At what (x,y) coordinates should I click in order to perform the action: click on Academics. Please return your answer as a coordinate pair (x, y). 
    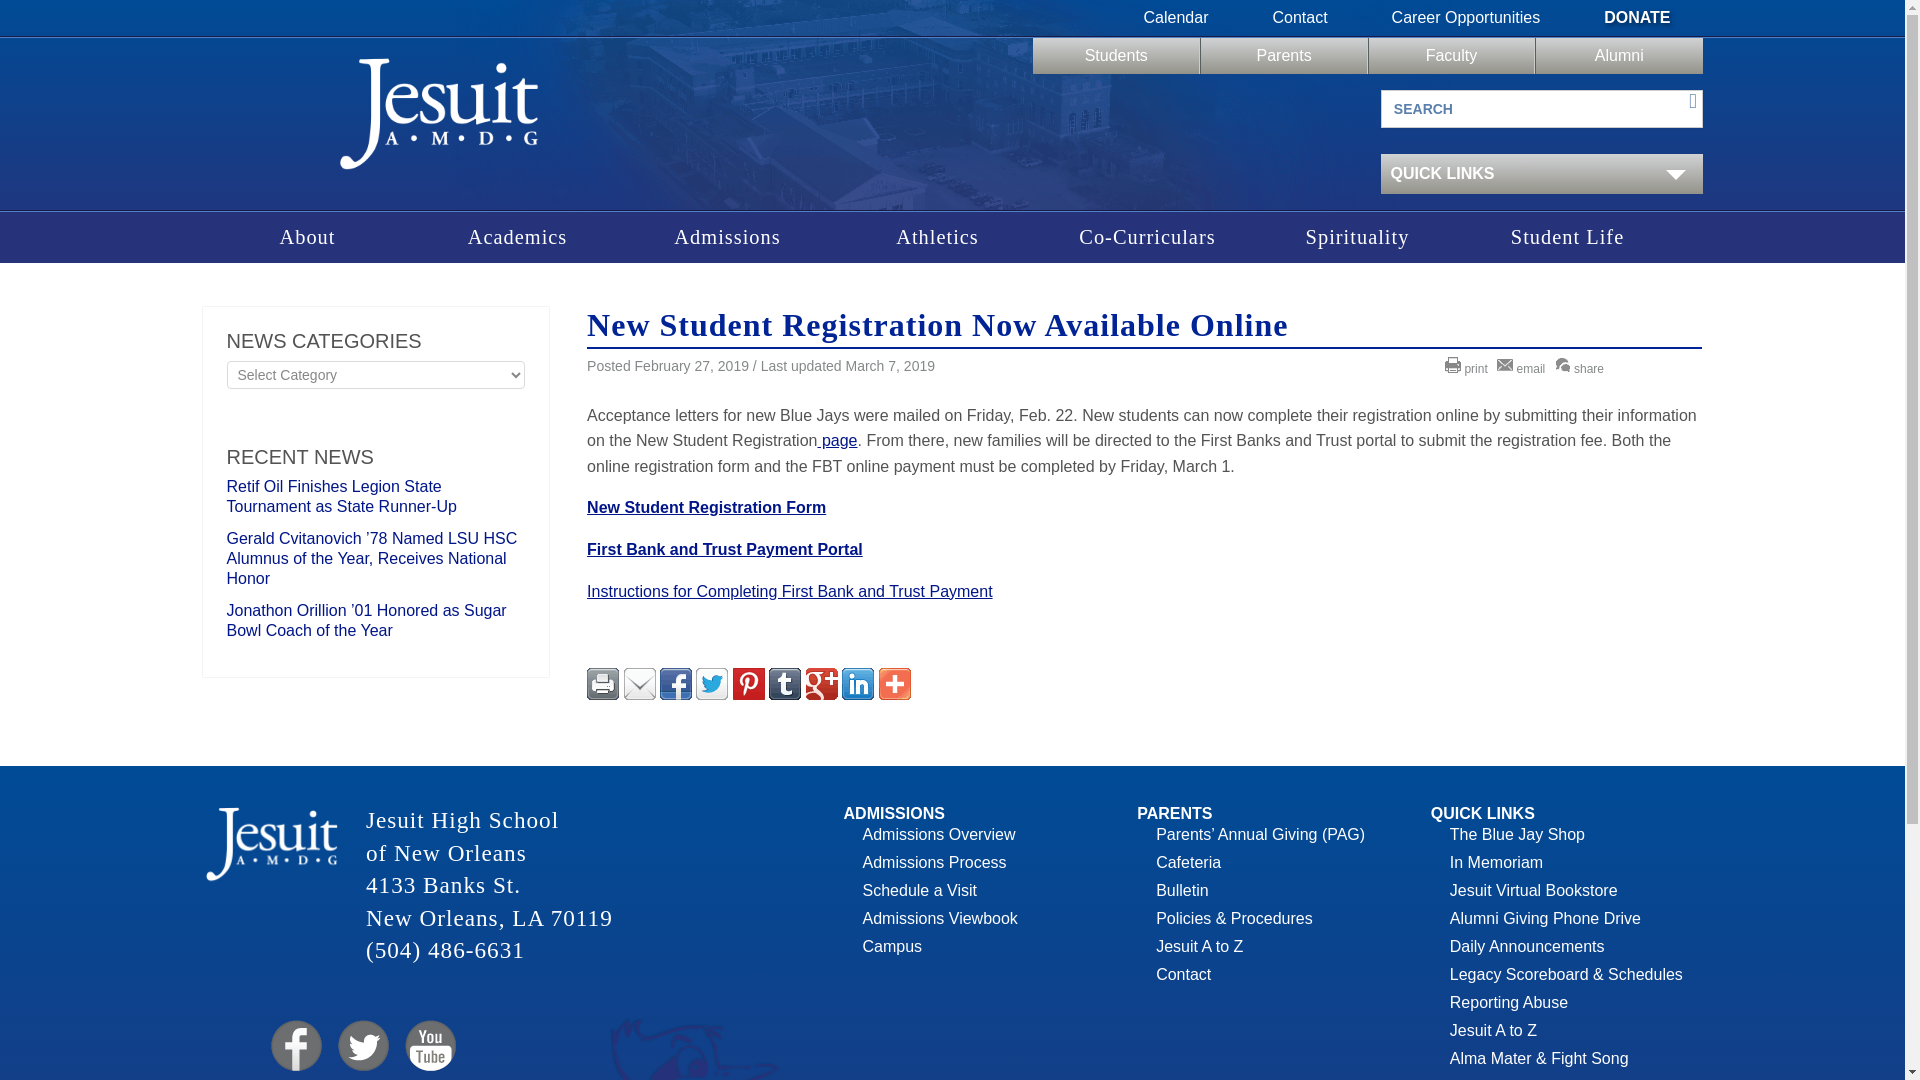
    Looking at the image, I should click on (517, 237).